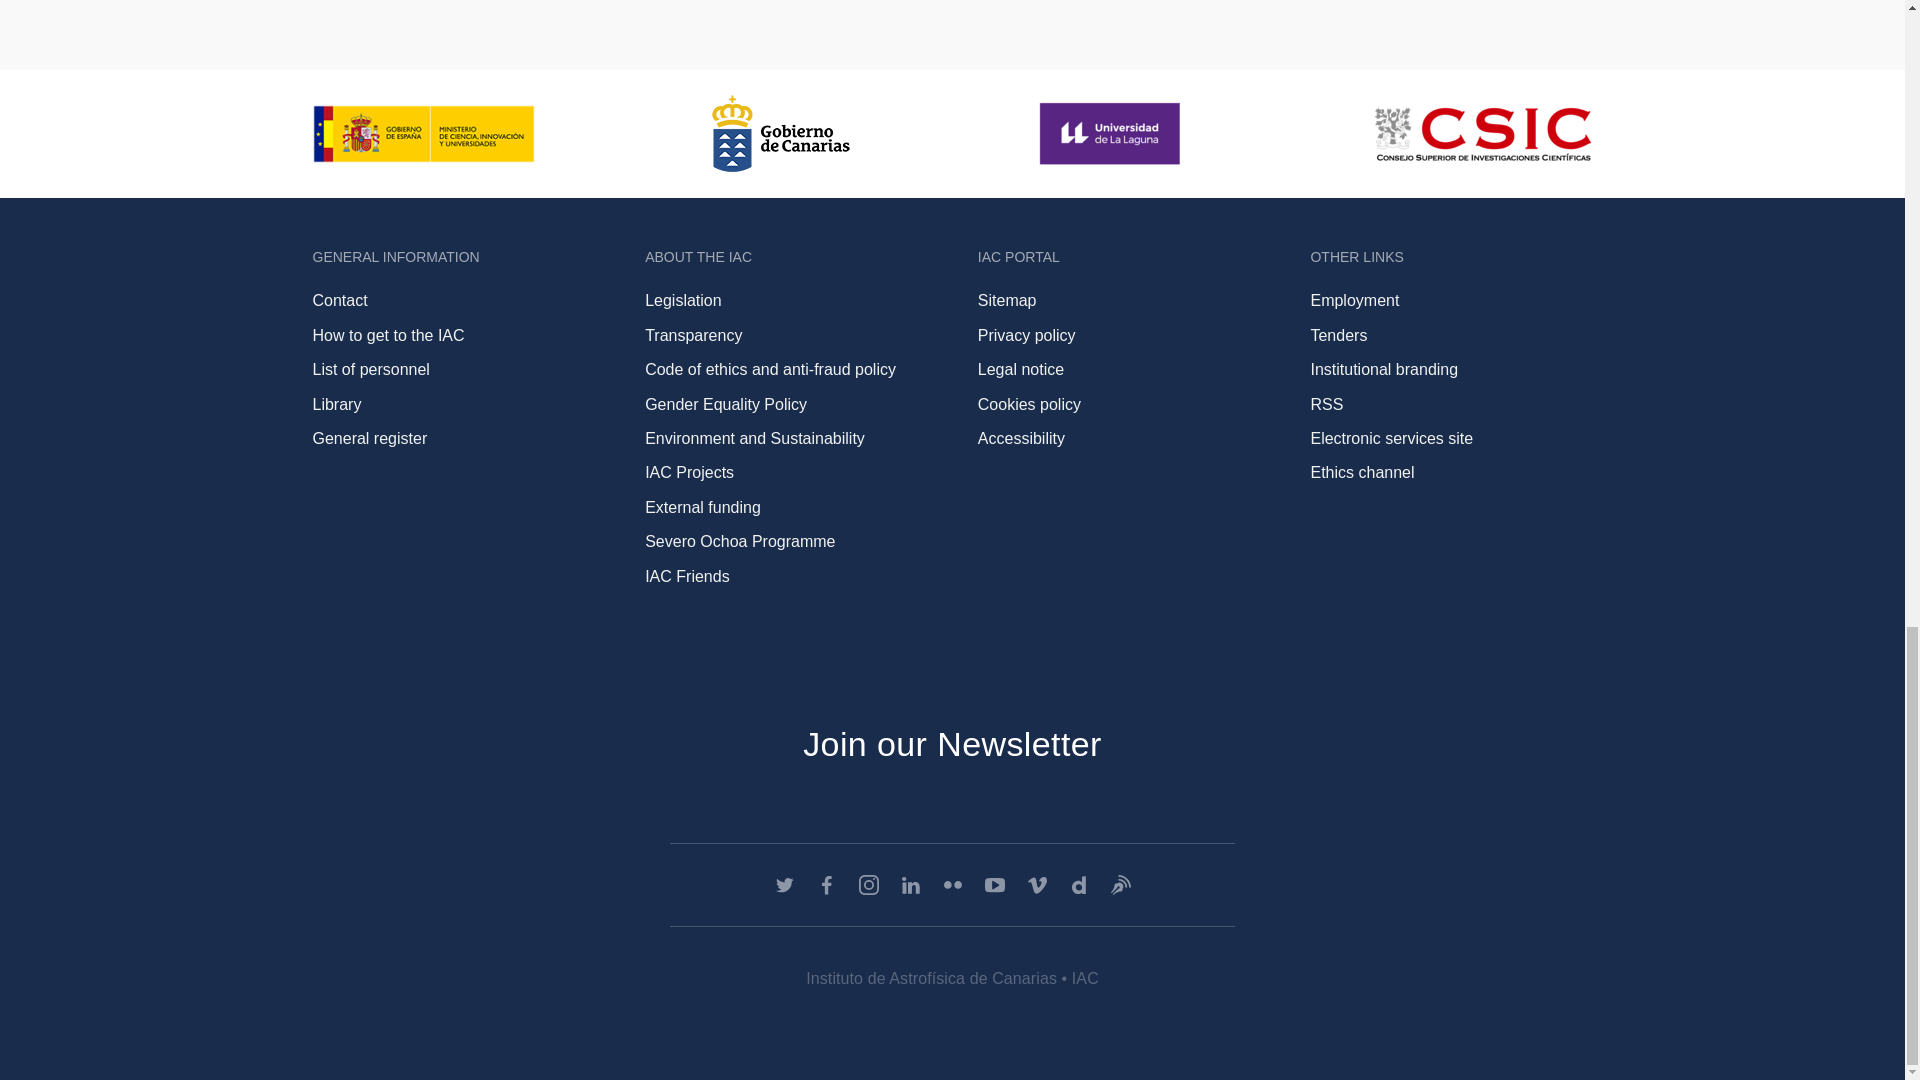  What do you see at coordinates (1112, 133) in the screenshot?
I see `Universidad de La Laguna` at bounding box center [1112, 133].